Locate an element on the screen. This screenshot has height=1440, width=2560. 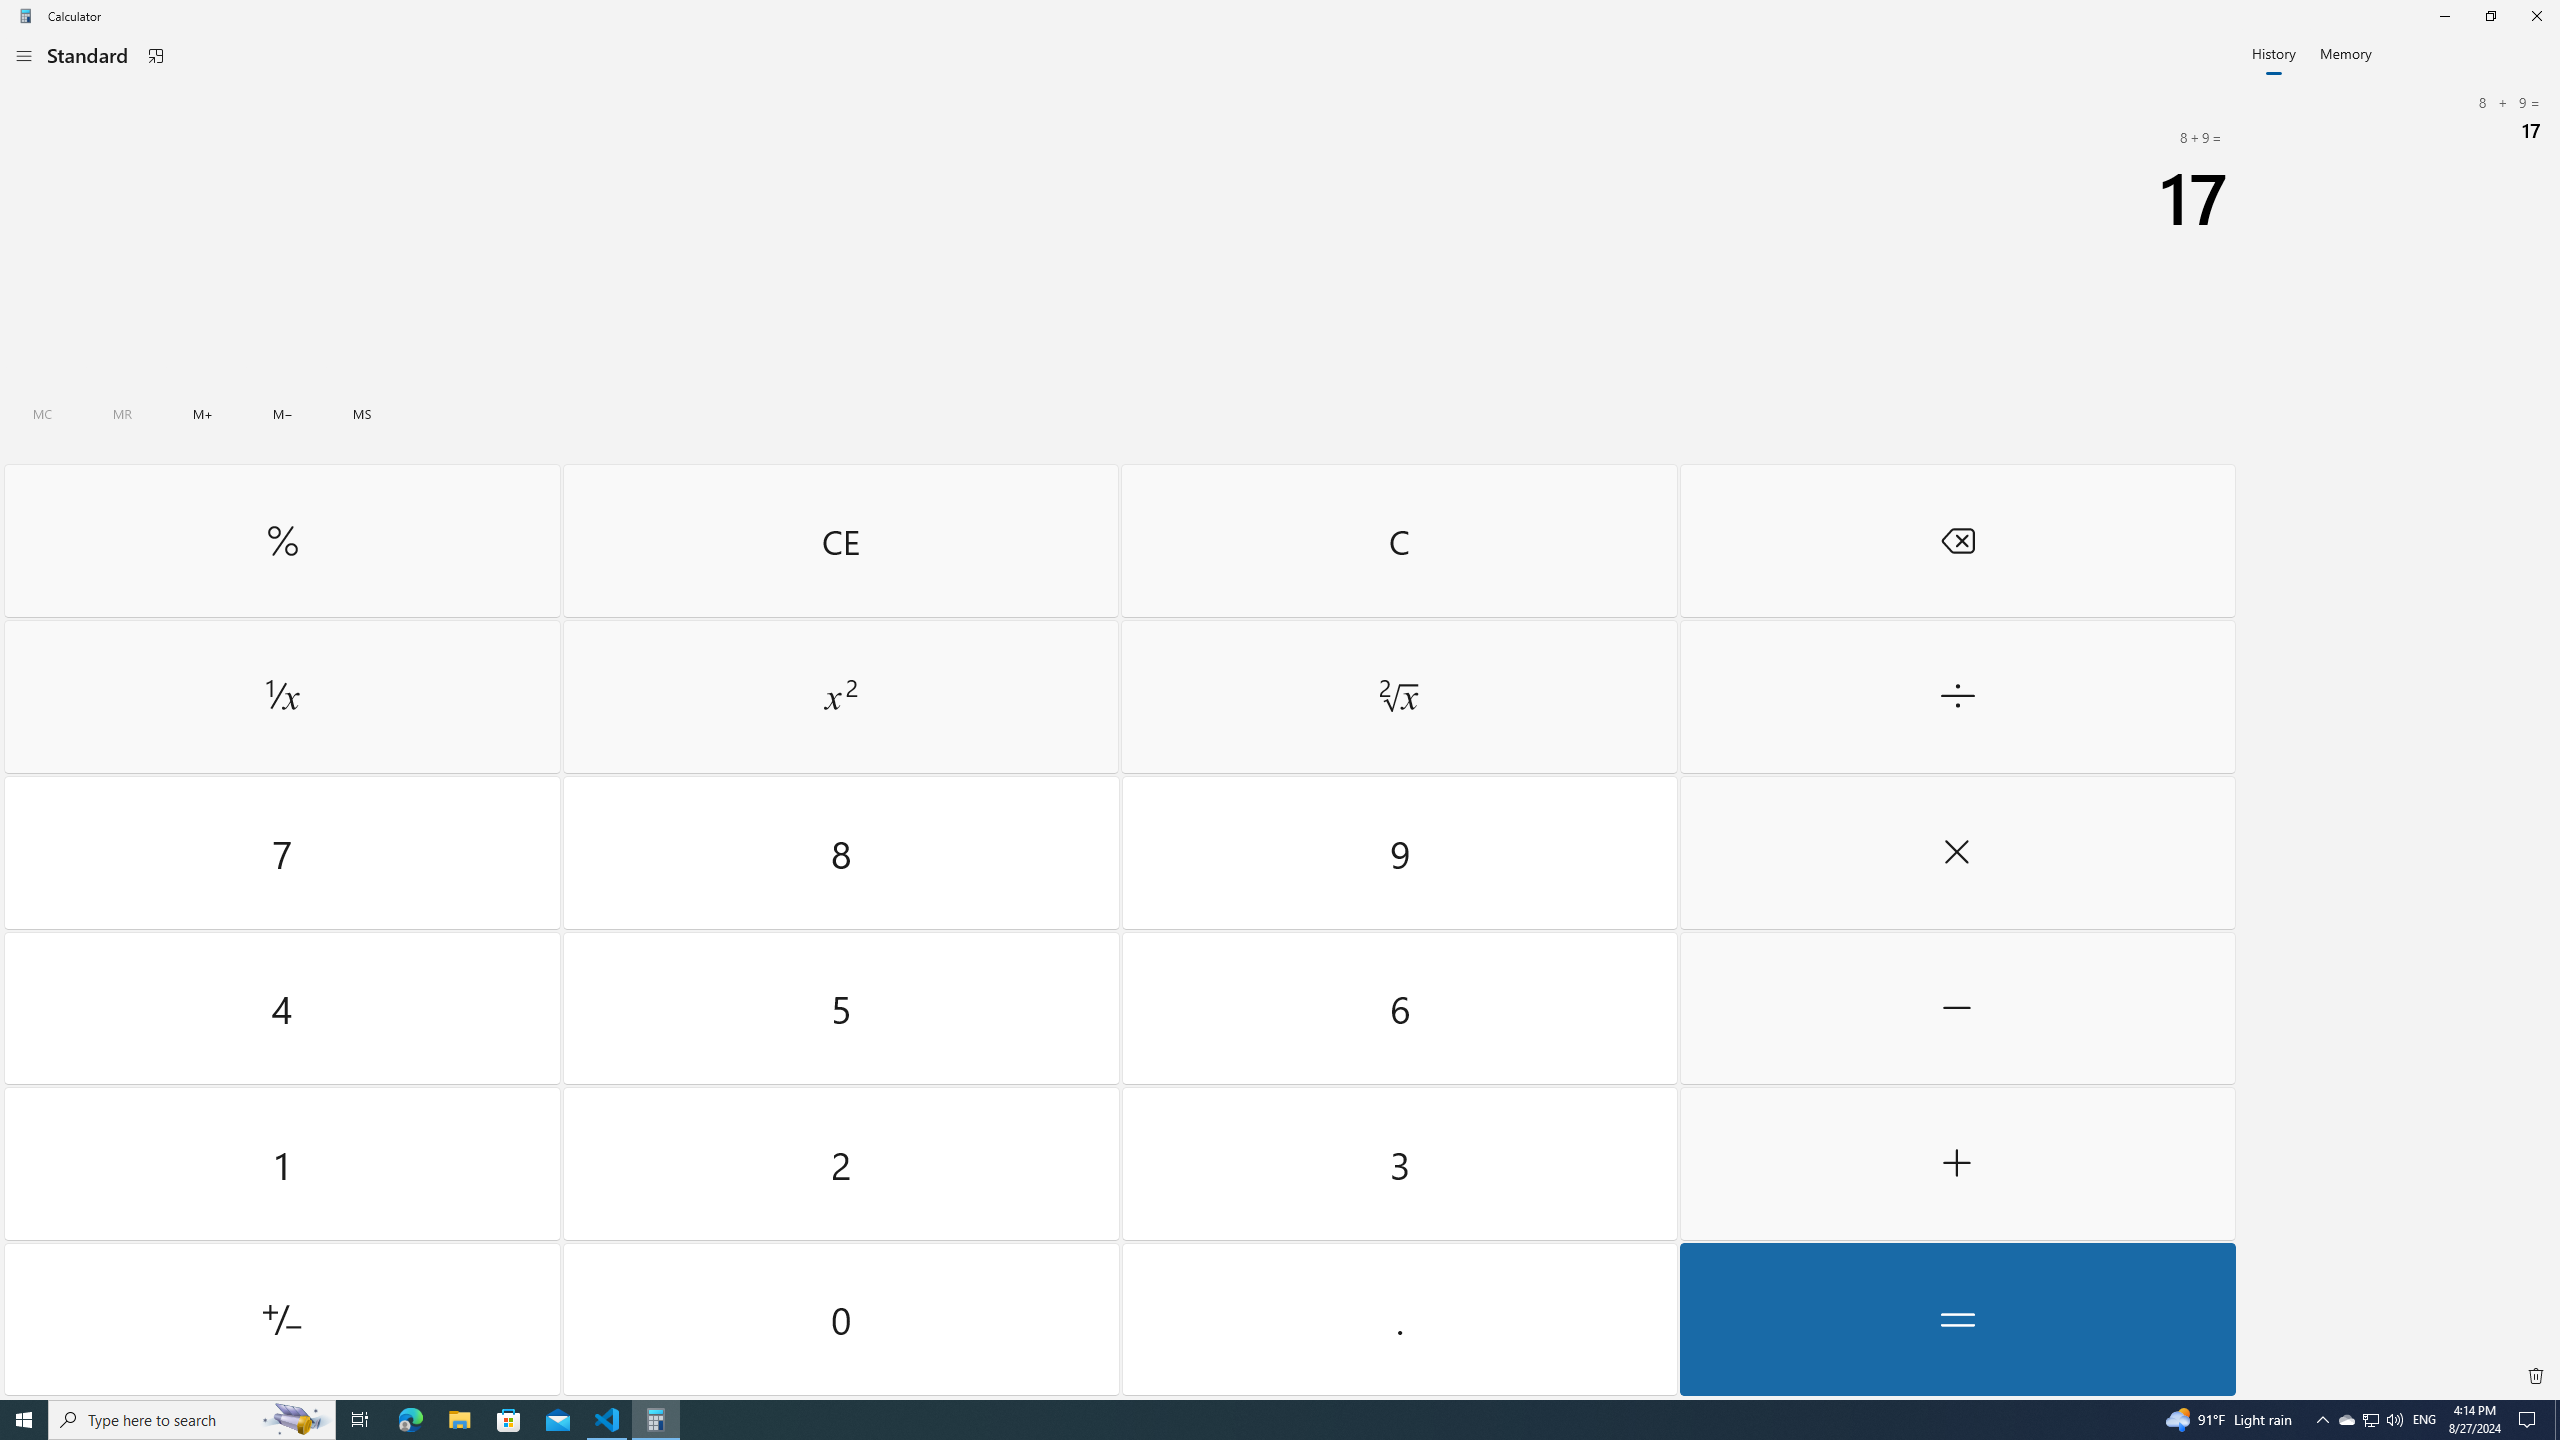
Notification Chevron is located at coordinates (2322, 1420).